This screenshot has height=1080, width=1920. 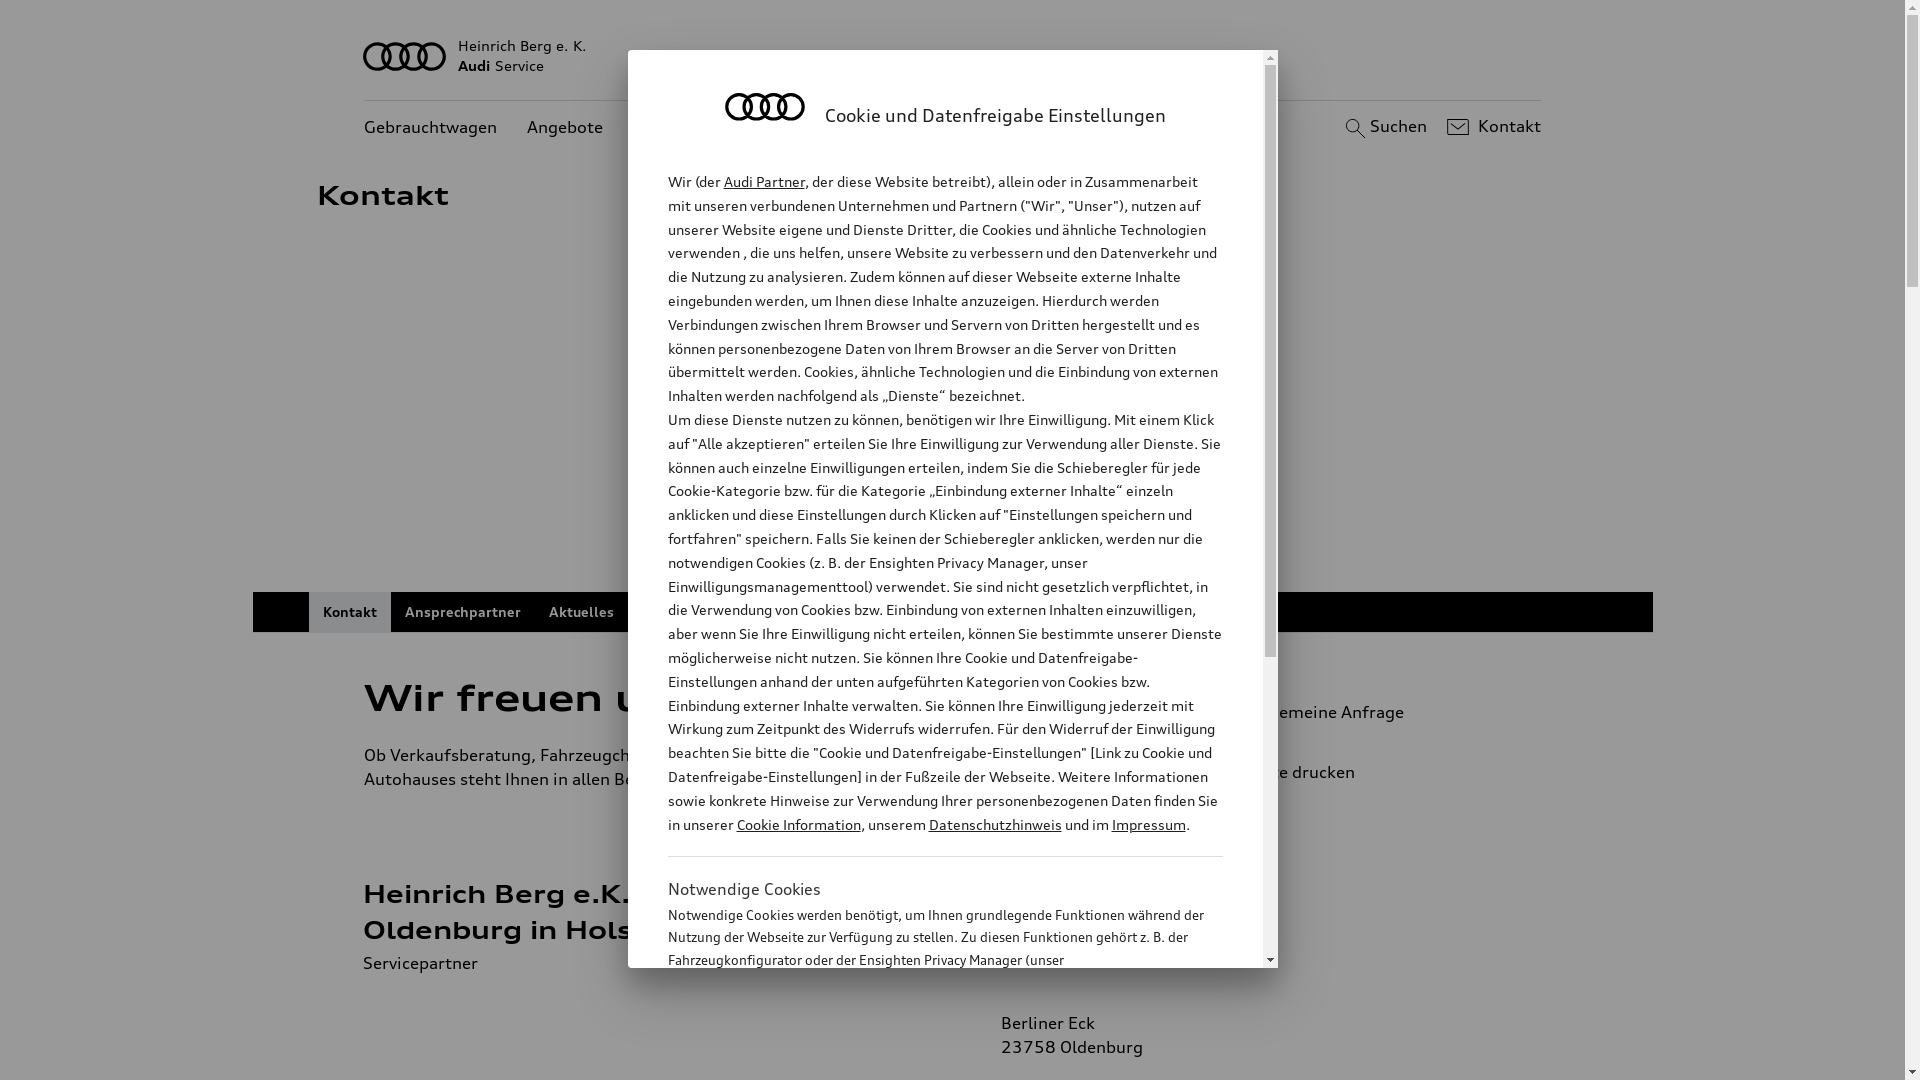 What do you see at coordinates (565, 128) in the screenshot?
I see `Angebote` at bounding box center [565, 128].